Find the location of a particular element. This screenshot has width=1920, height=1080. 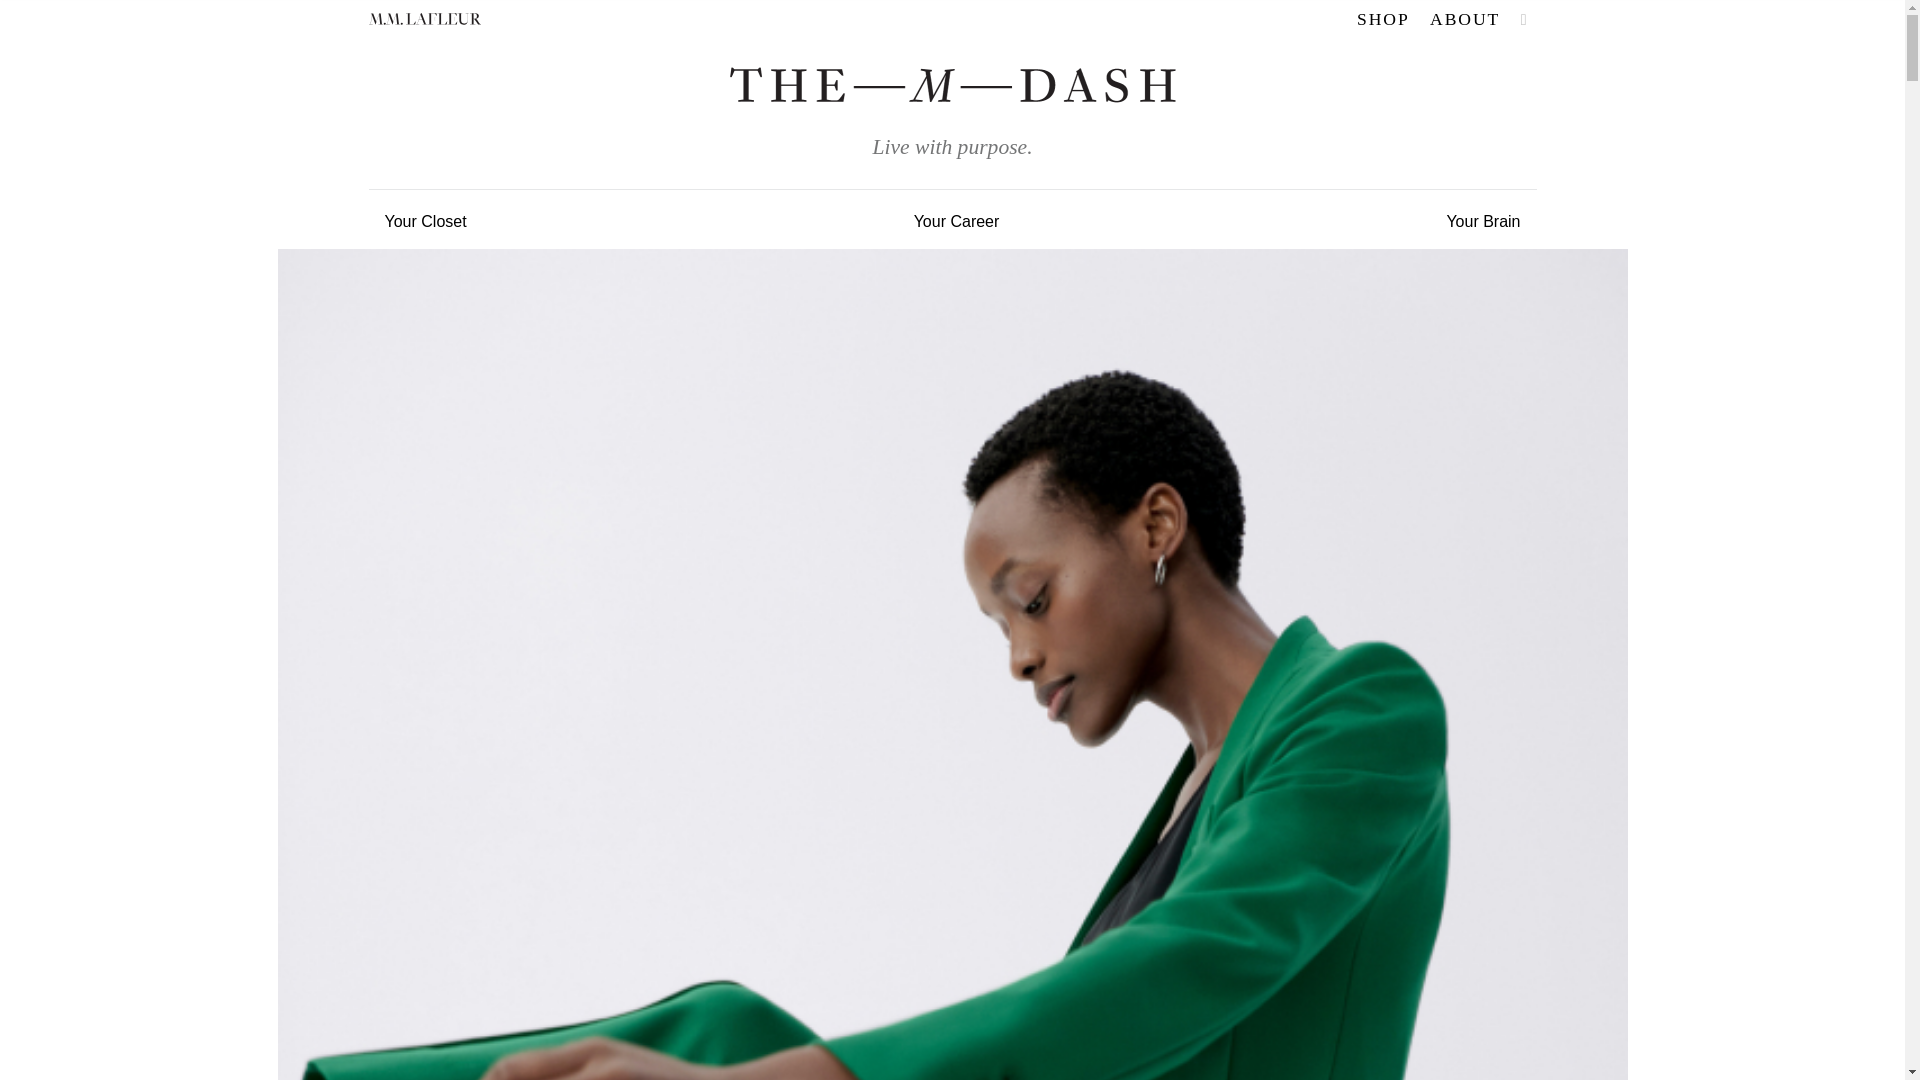

Your Closet is located at coordinates (424, 219).